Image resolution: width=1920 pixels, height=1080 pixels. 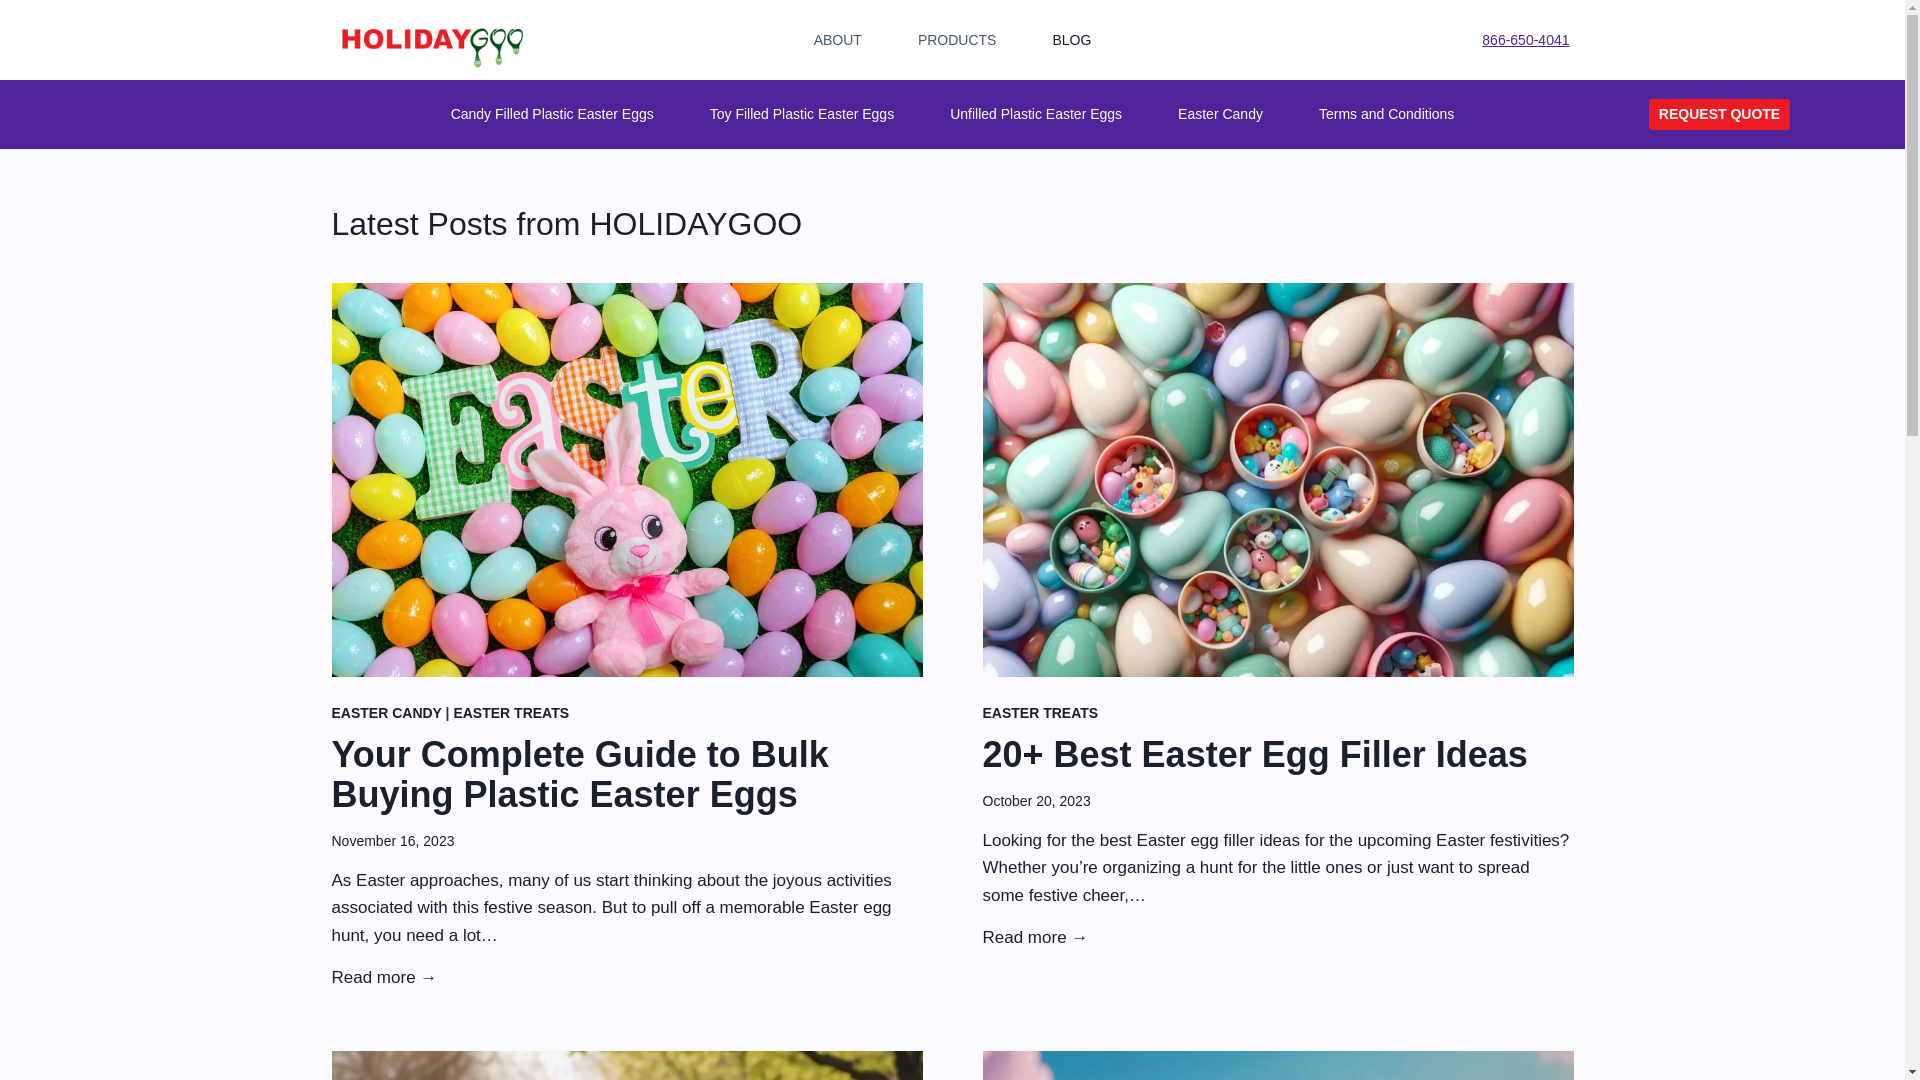 I want to click on ABOUT, so click(x=838, y=40).